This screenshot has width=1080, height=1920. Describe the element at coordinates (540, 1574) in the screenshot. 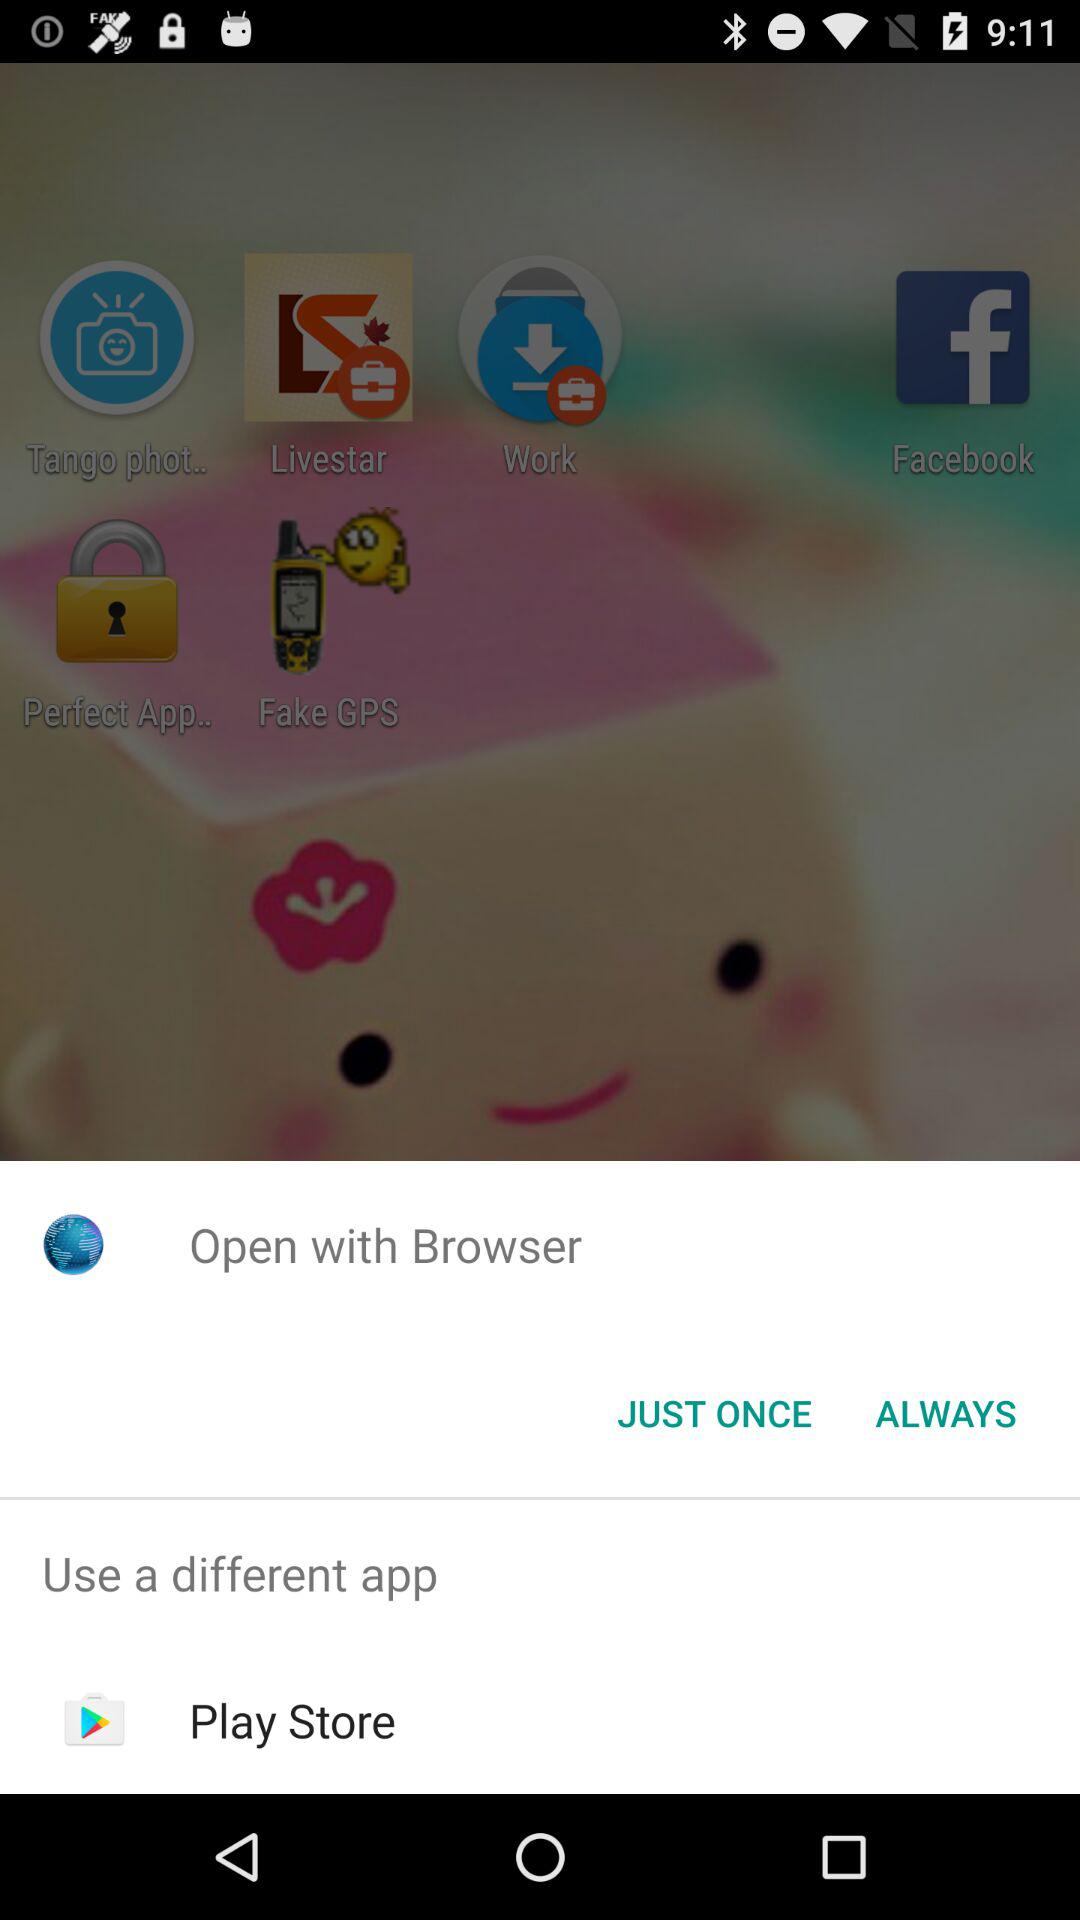

I see `flip to the use a different app` at that location.